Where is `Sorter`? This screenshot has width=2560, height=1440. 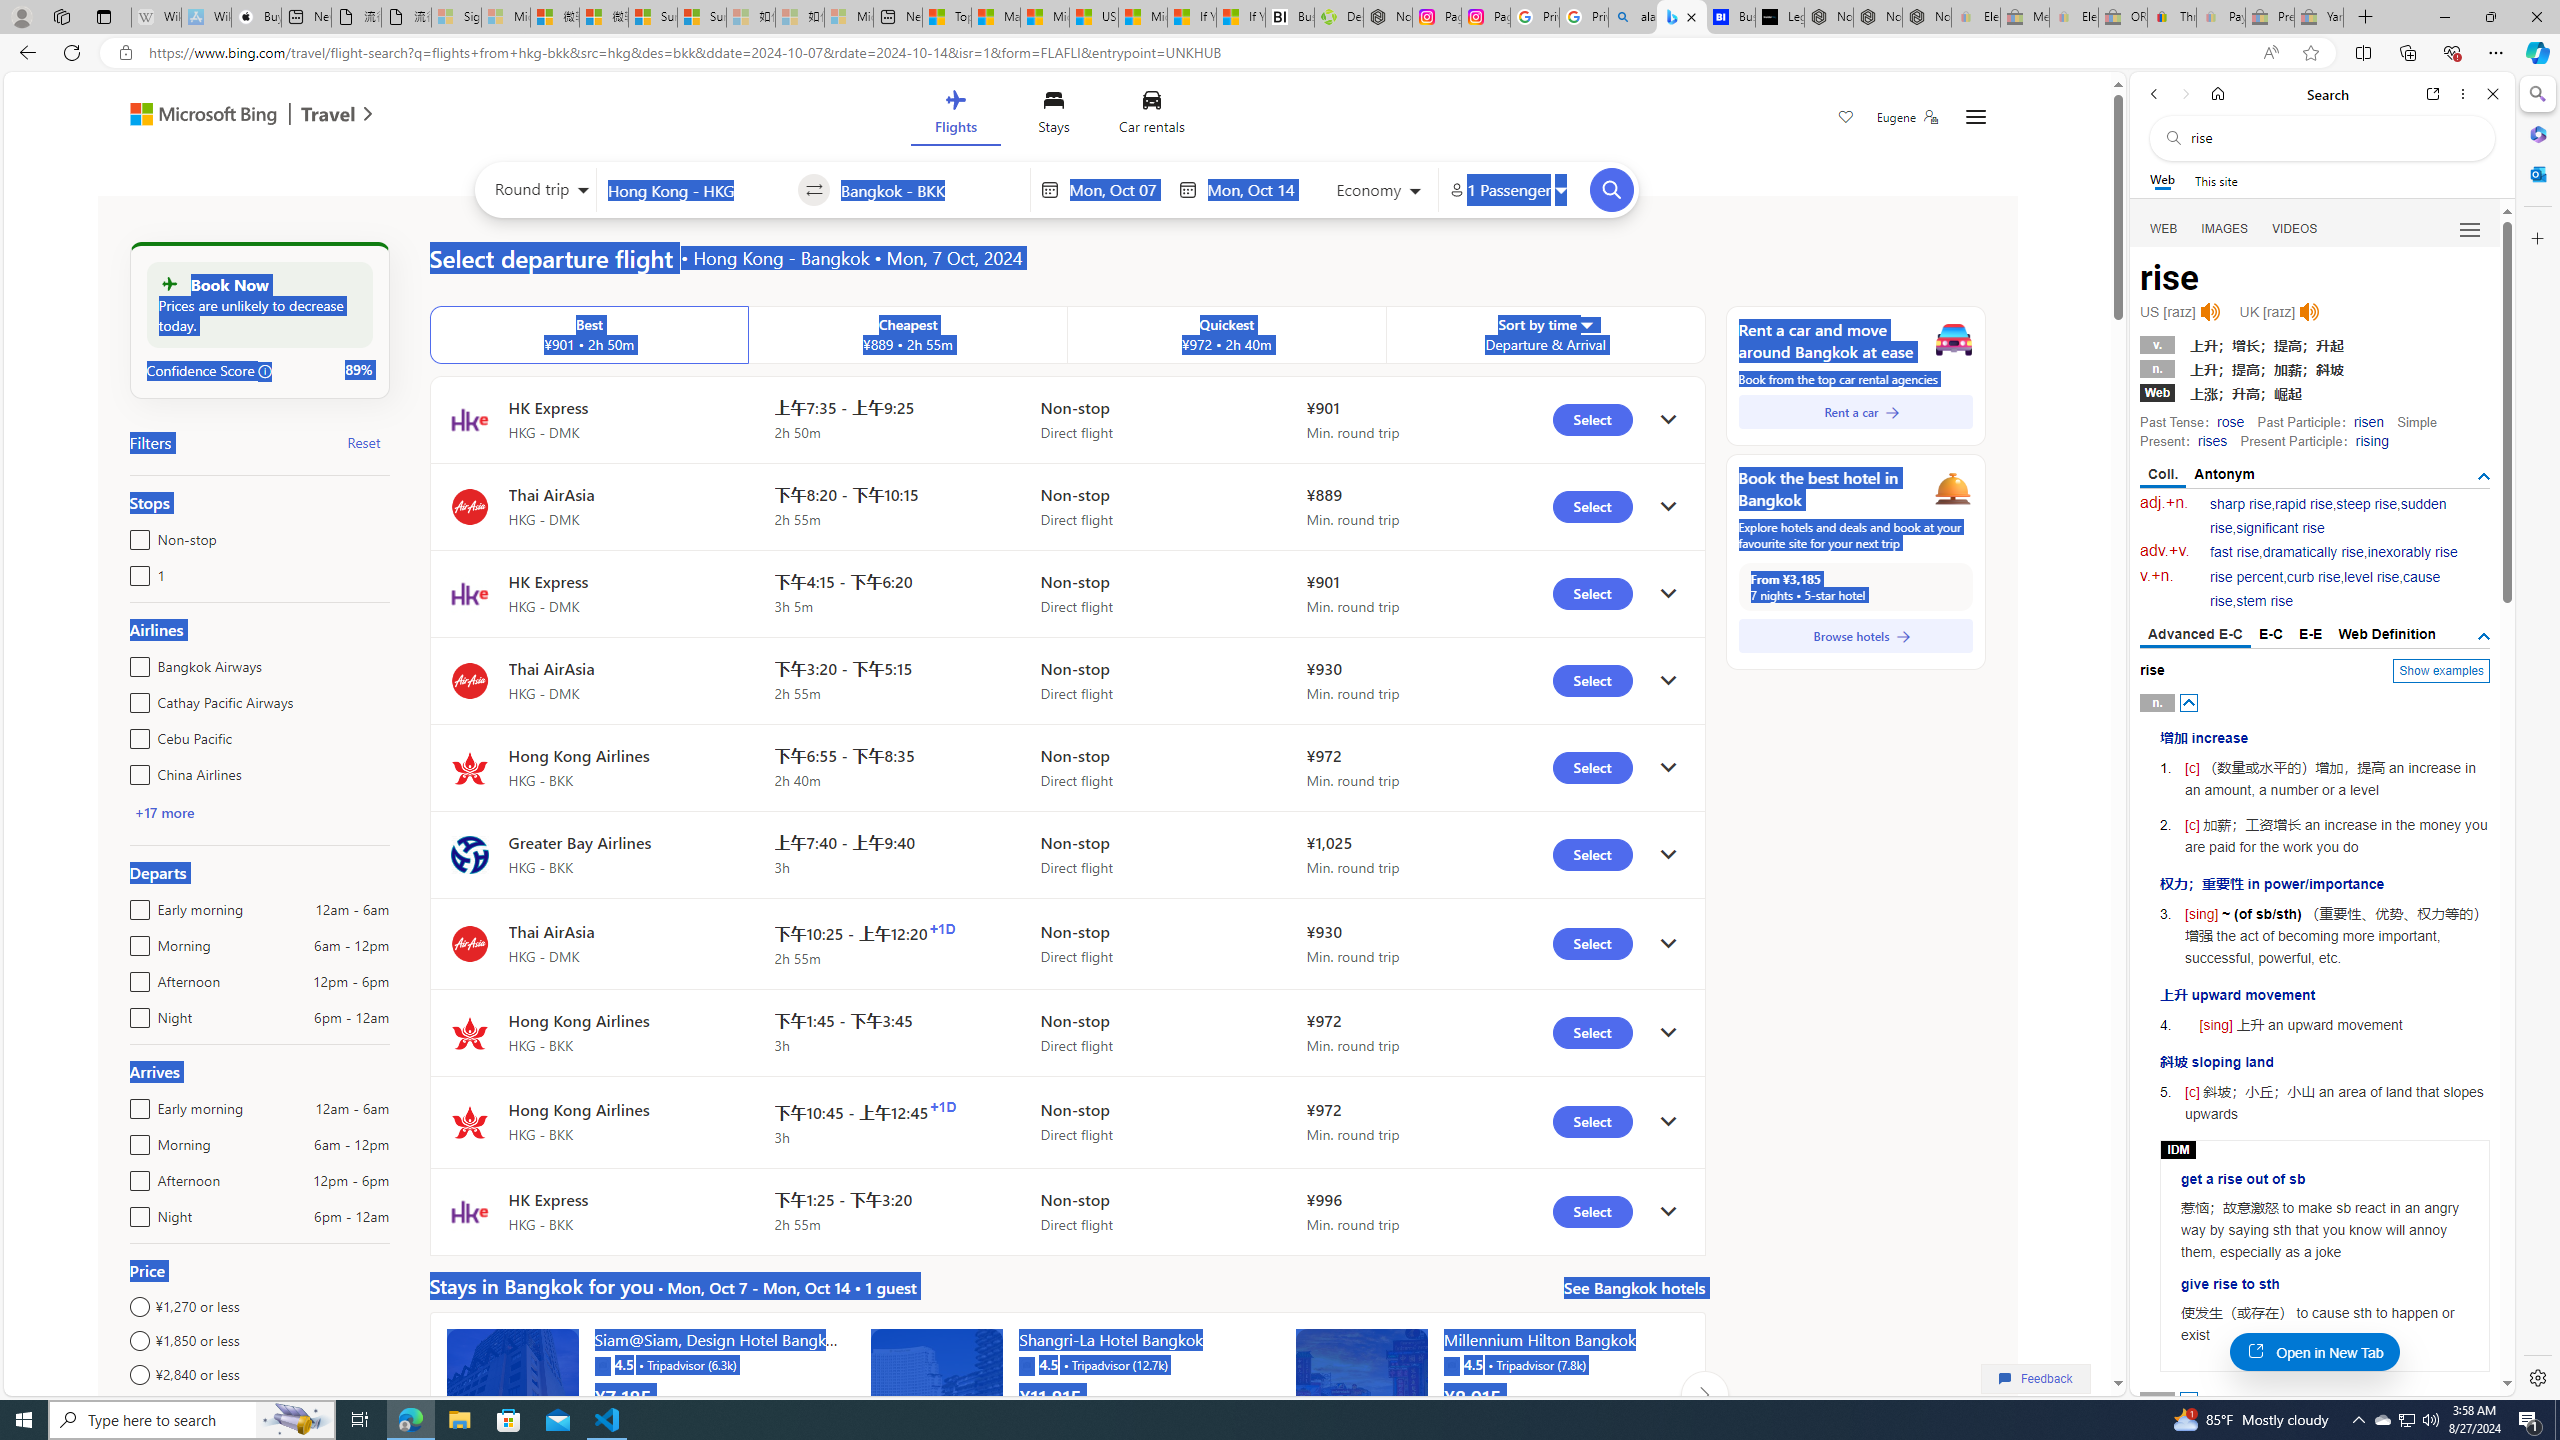
Sorter is located at coordinates (1586, 324).